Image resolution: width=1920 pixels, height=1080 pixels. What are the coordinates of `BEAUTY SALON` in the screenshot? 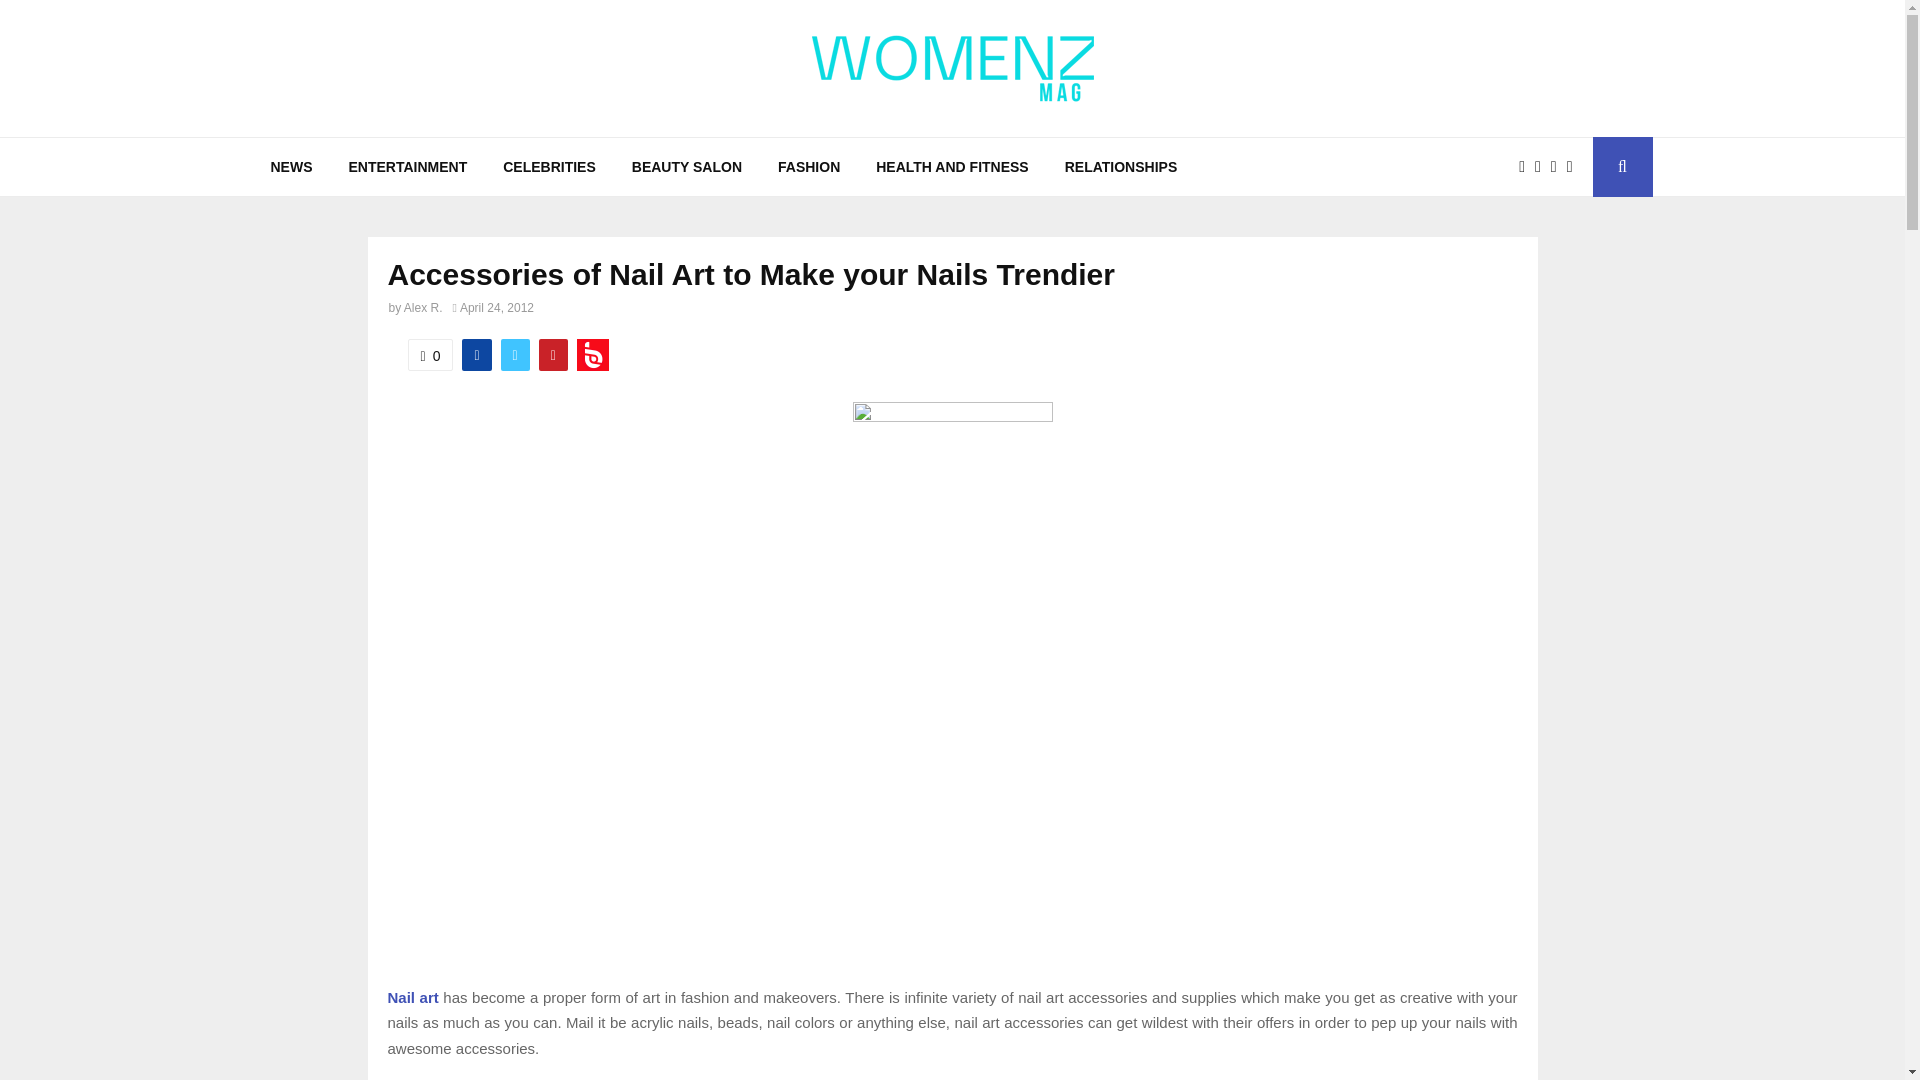 It's located at (687, 166).